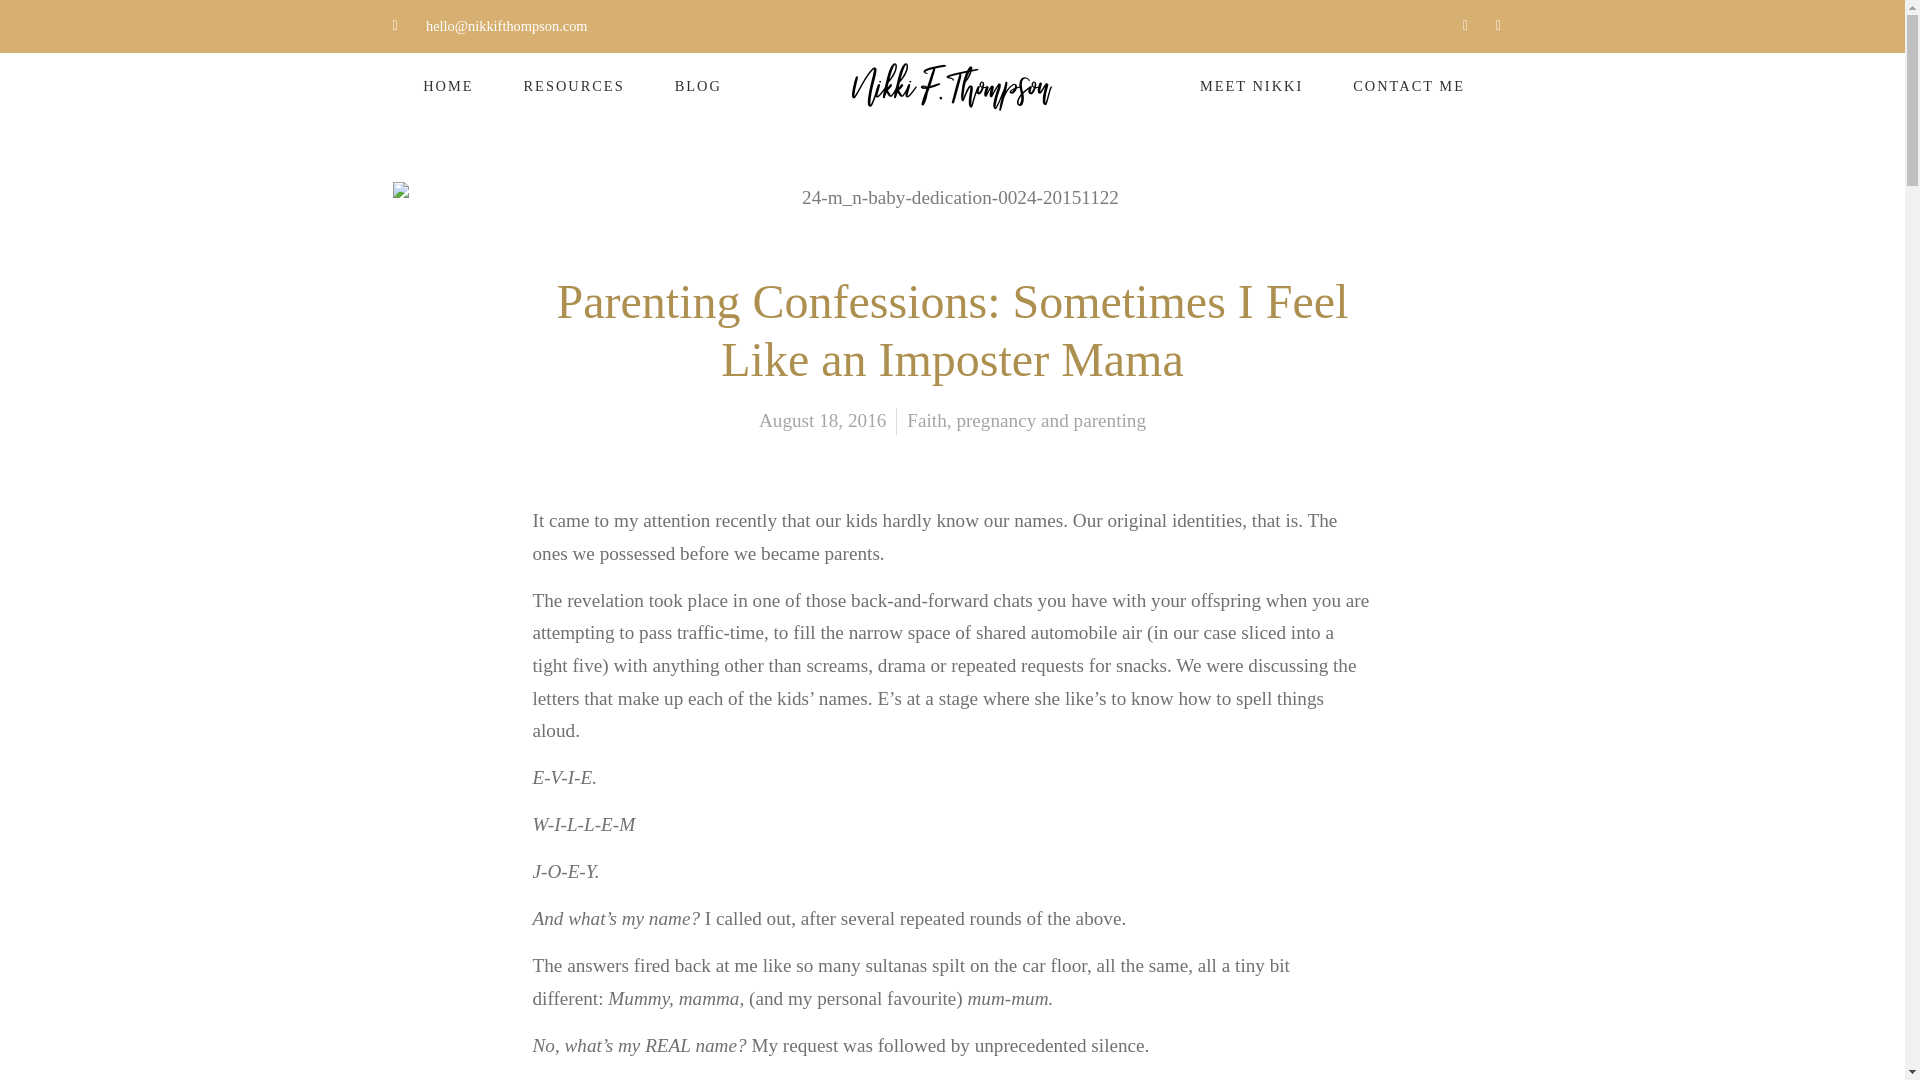 The height and width of the screenshot is (1080, 1920). Describe the element at coordinates (572, 86) in the screenshot. I see `RESOURCES` at that location.